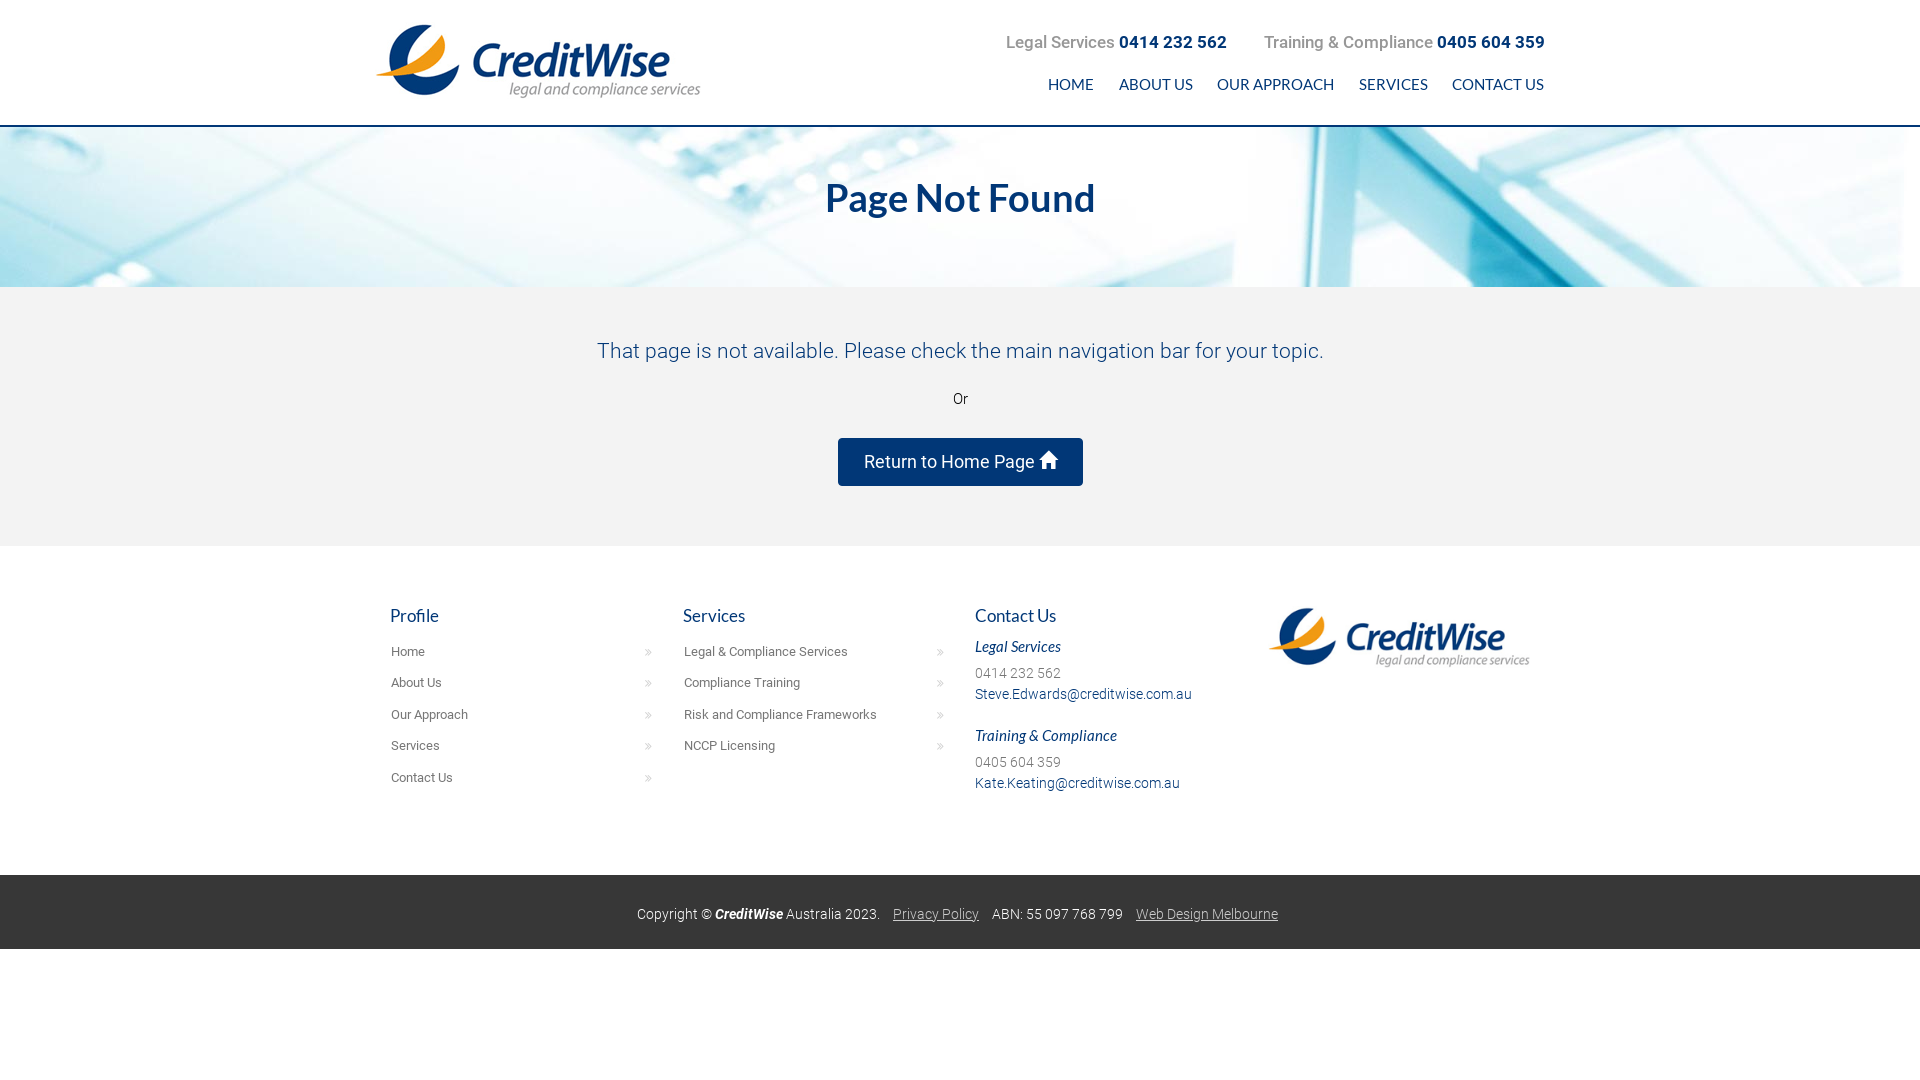  What do you see at coordinates (814, 746) in the screenshot?
I see `NCCP Licensing` at bounding box center [814, 746].